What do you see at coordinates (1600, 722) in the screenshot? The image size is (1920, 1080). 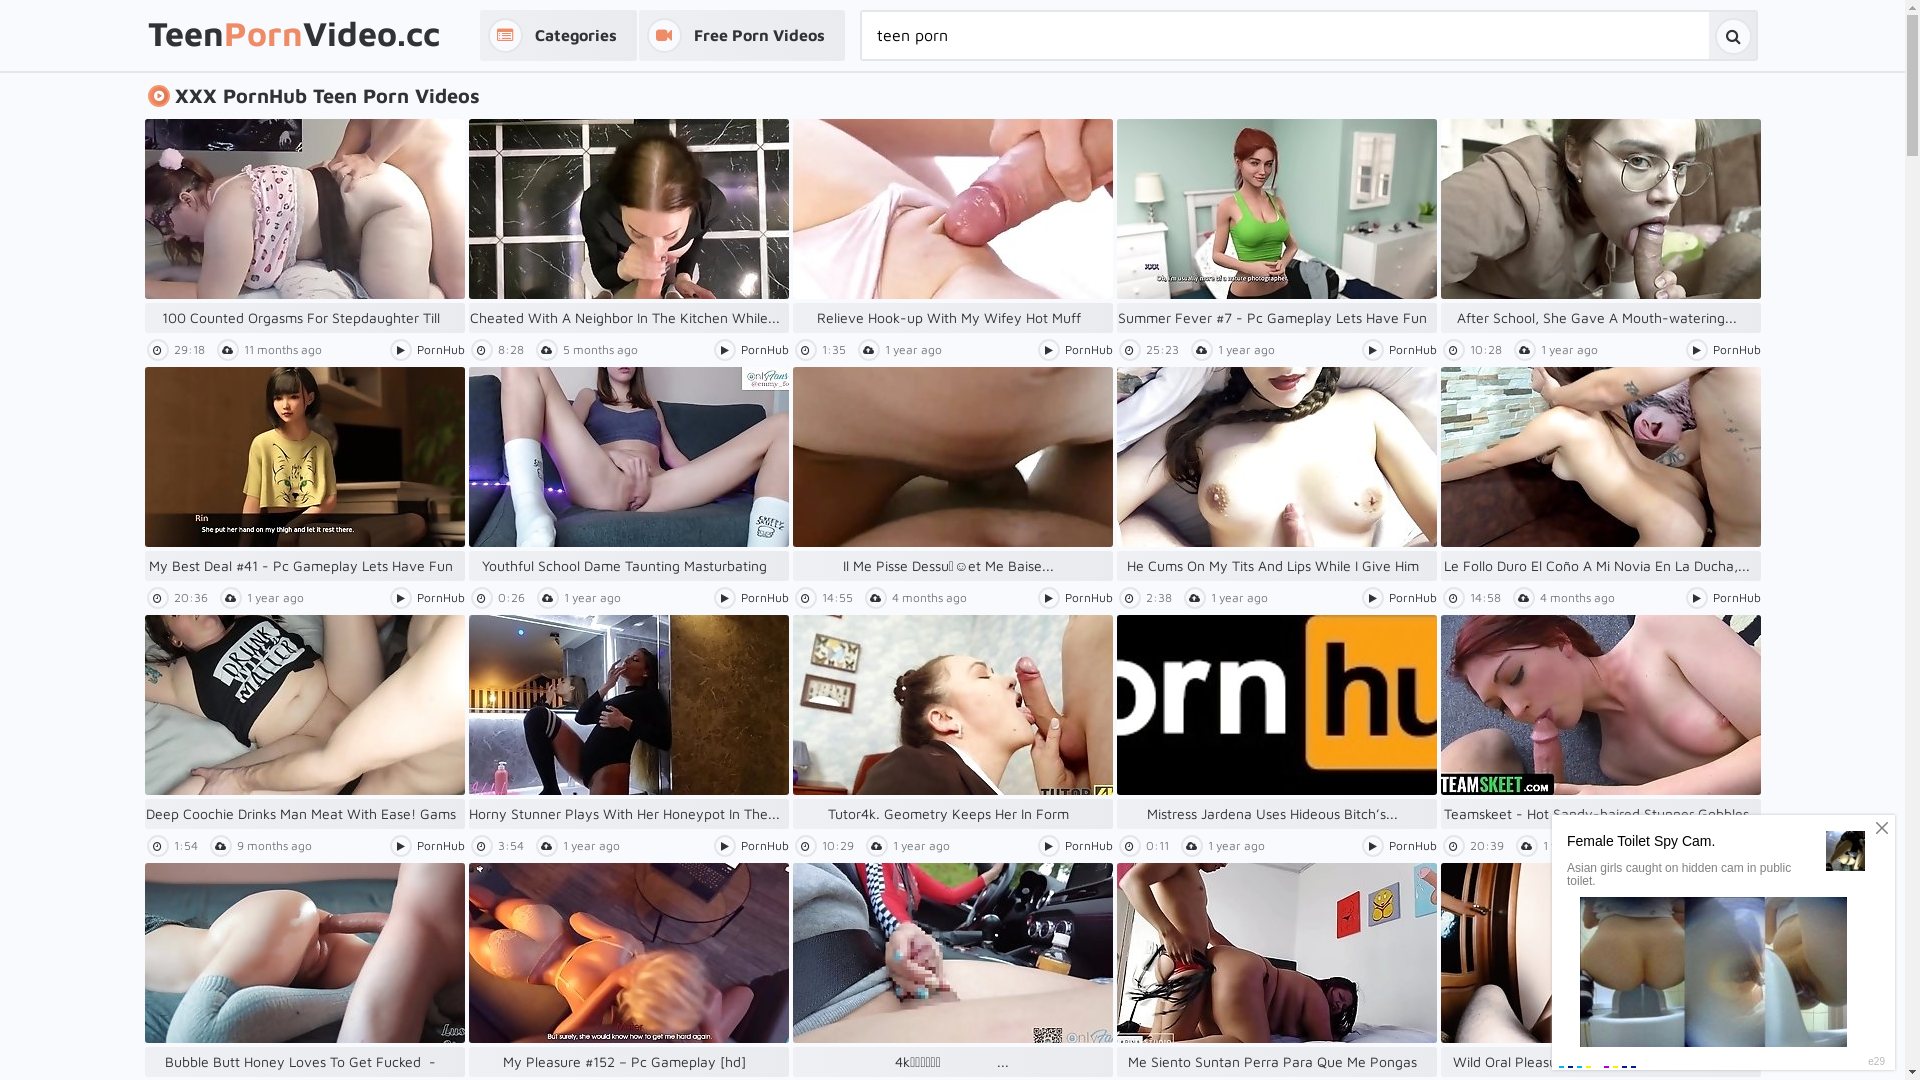 I see `Teamskeet - Hot Sandy-haired Stunner Gobbles On...` at bounding box center [1600, 722].